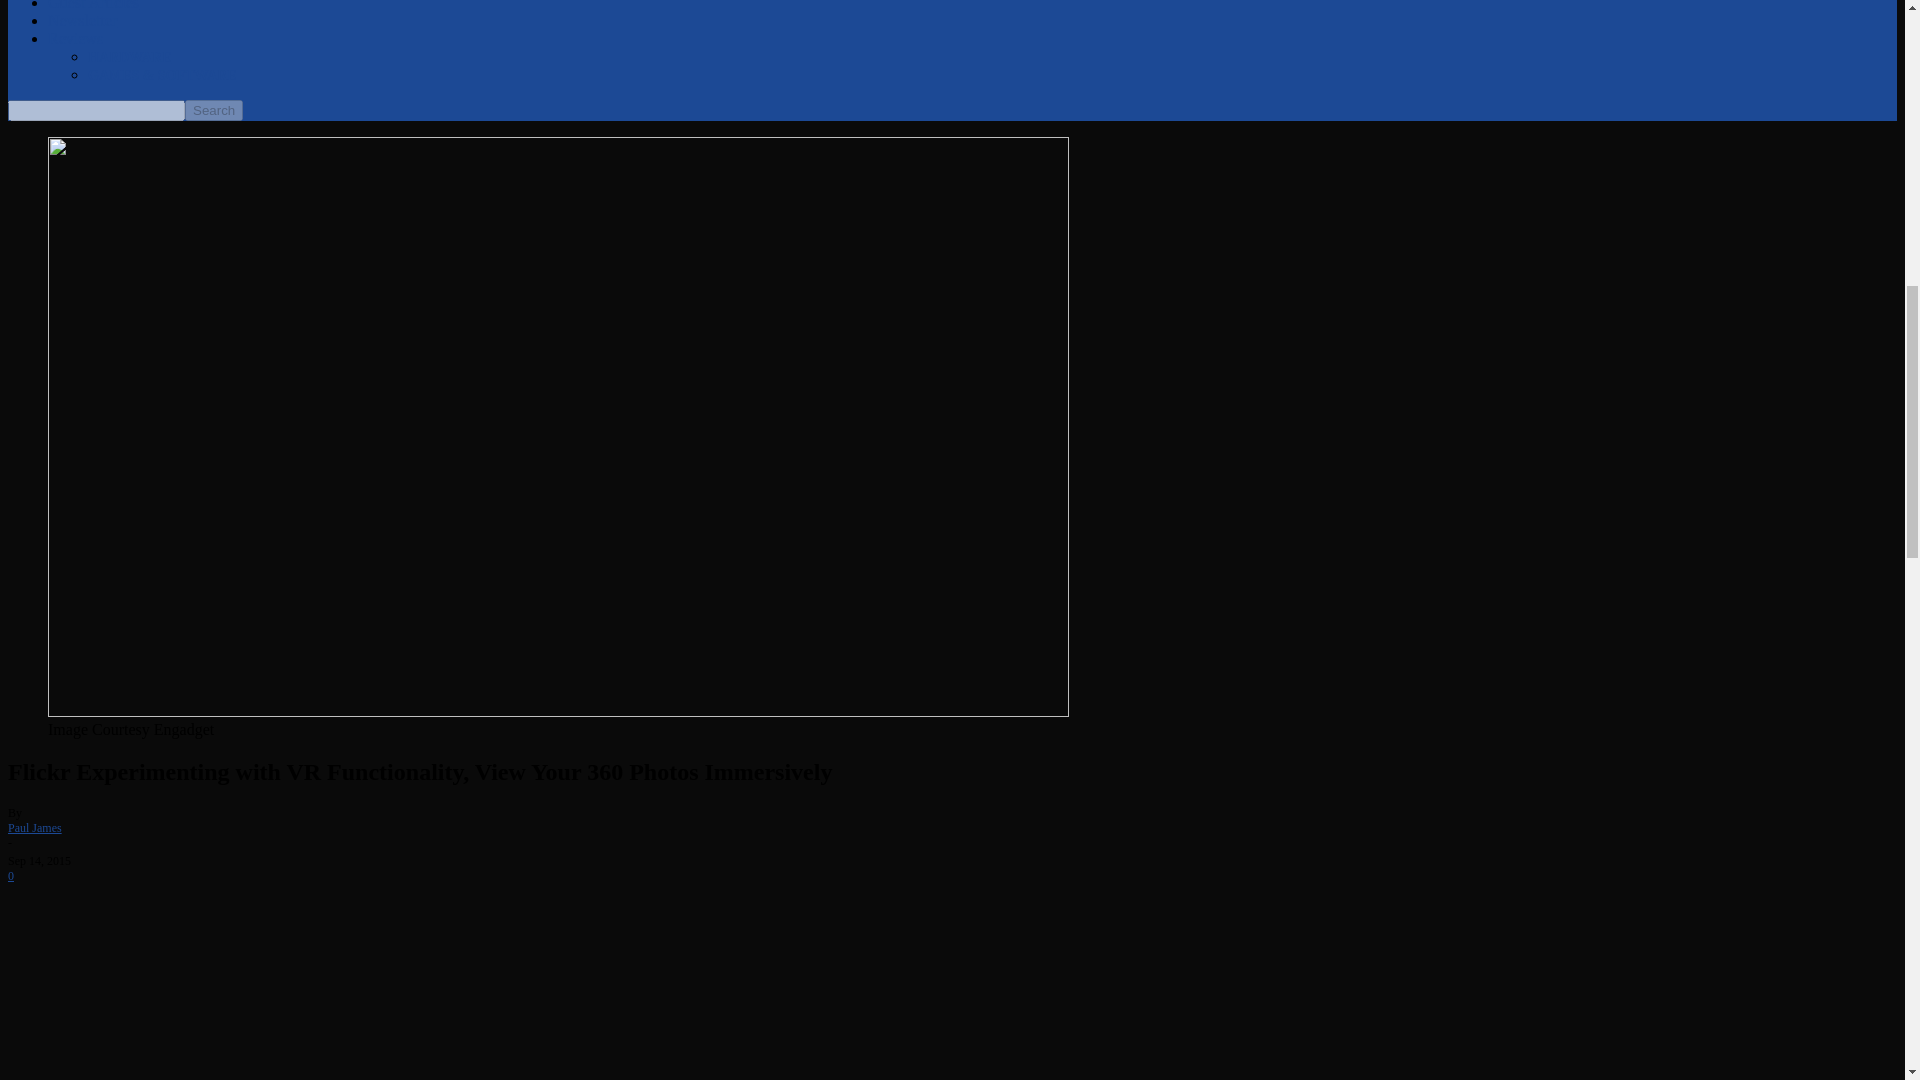  What do you see at coordinates (93, 5) in the screenshot?
I see `Guest Articles` at bounding box center [93, 5].